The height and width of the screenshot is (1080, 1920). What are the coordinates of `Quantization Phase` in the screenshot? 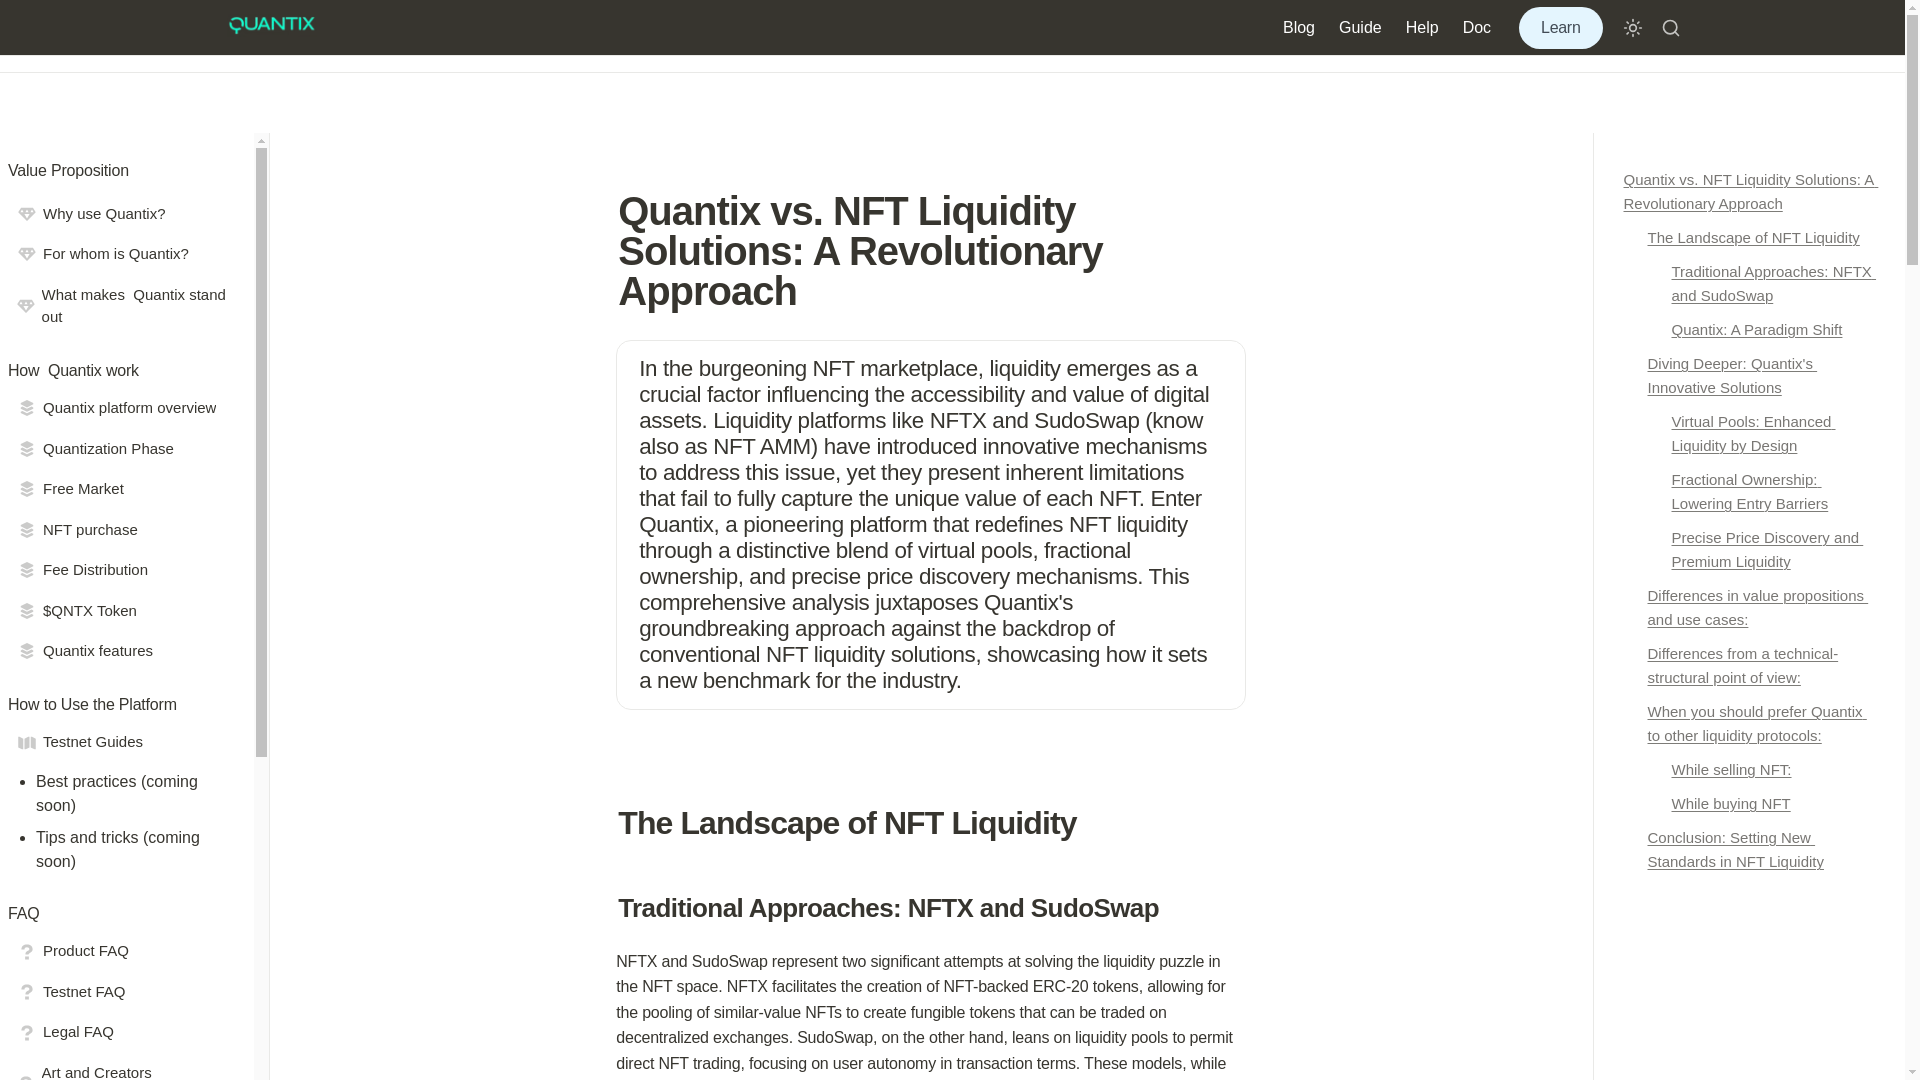 It's located at (122, 448).